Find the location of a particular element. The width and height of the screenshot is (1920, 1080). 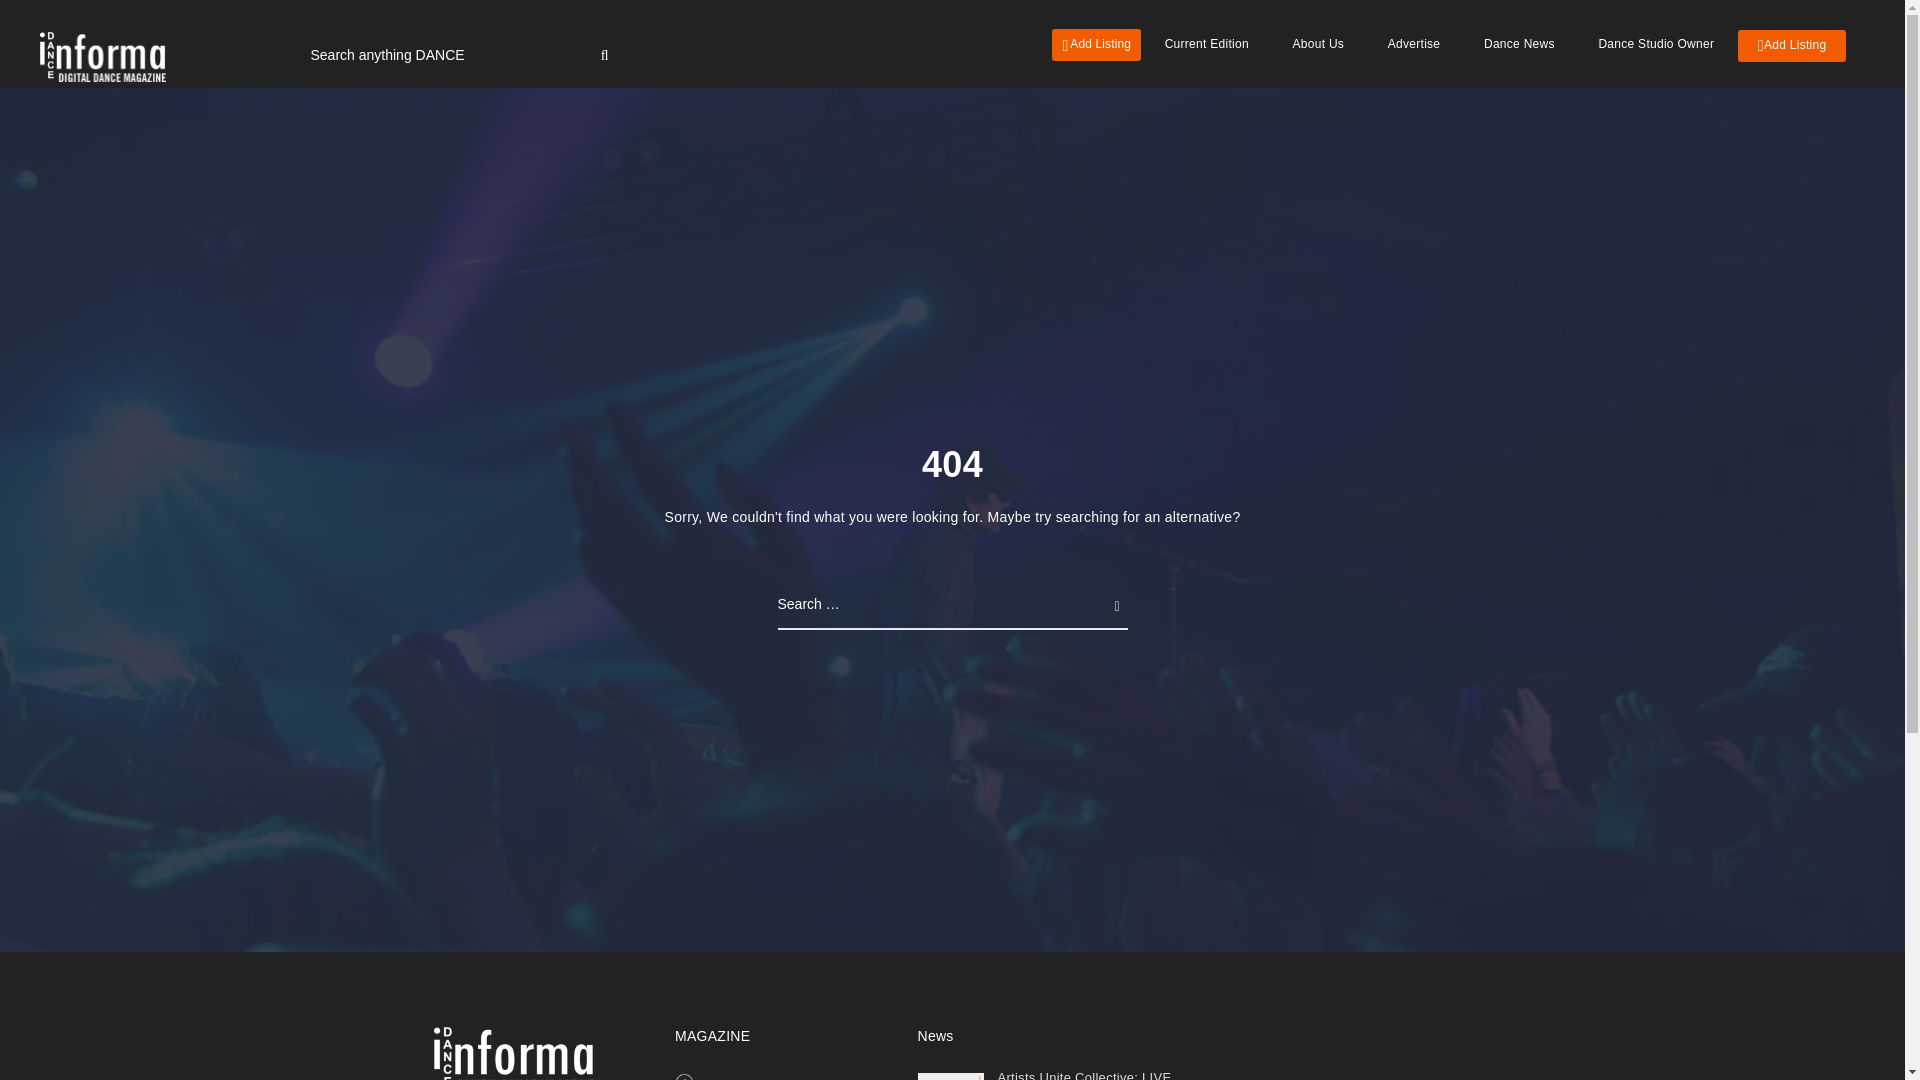

Advertise is located at coordinates (1414, 44).